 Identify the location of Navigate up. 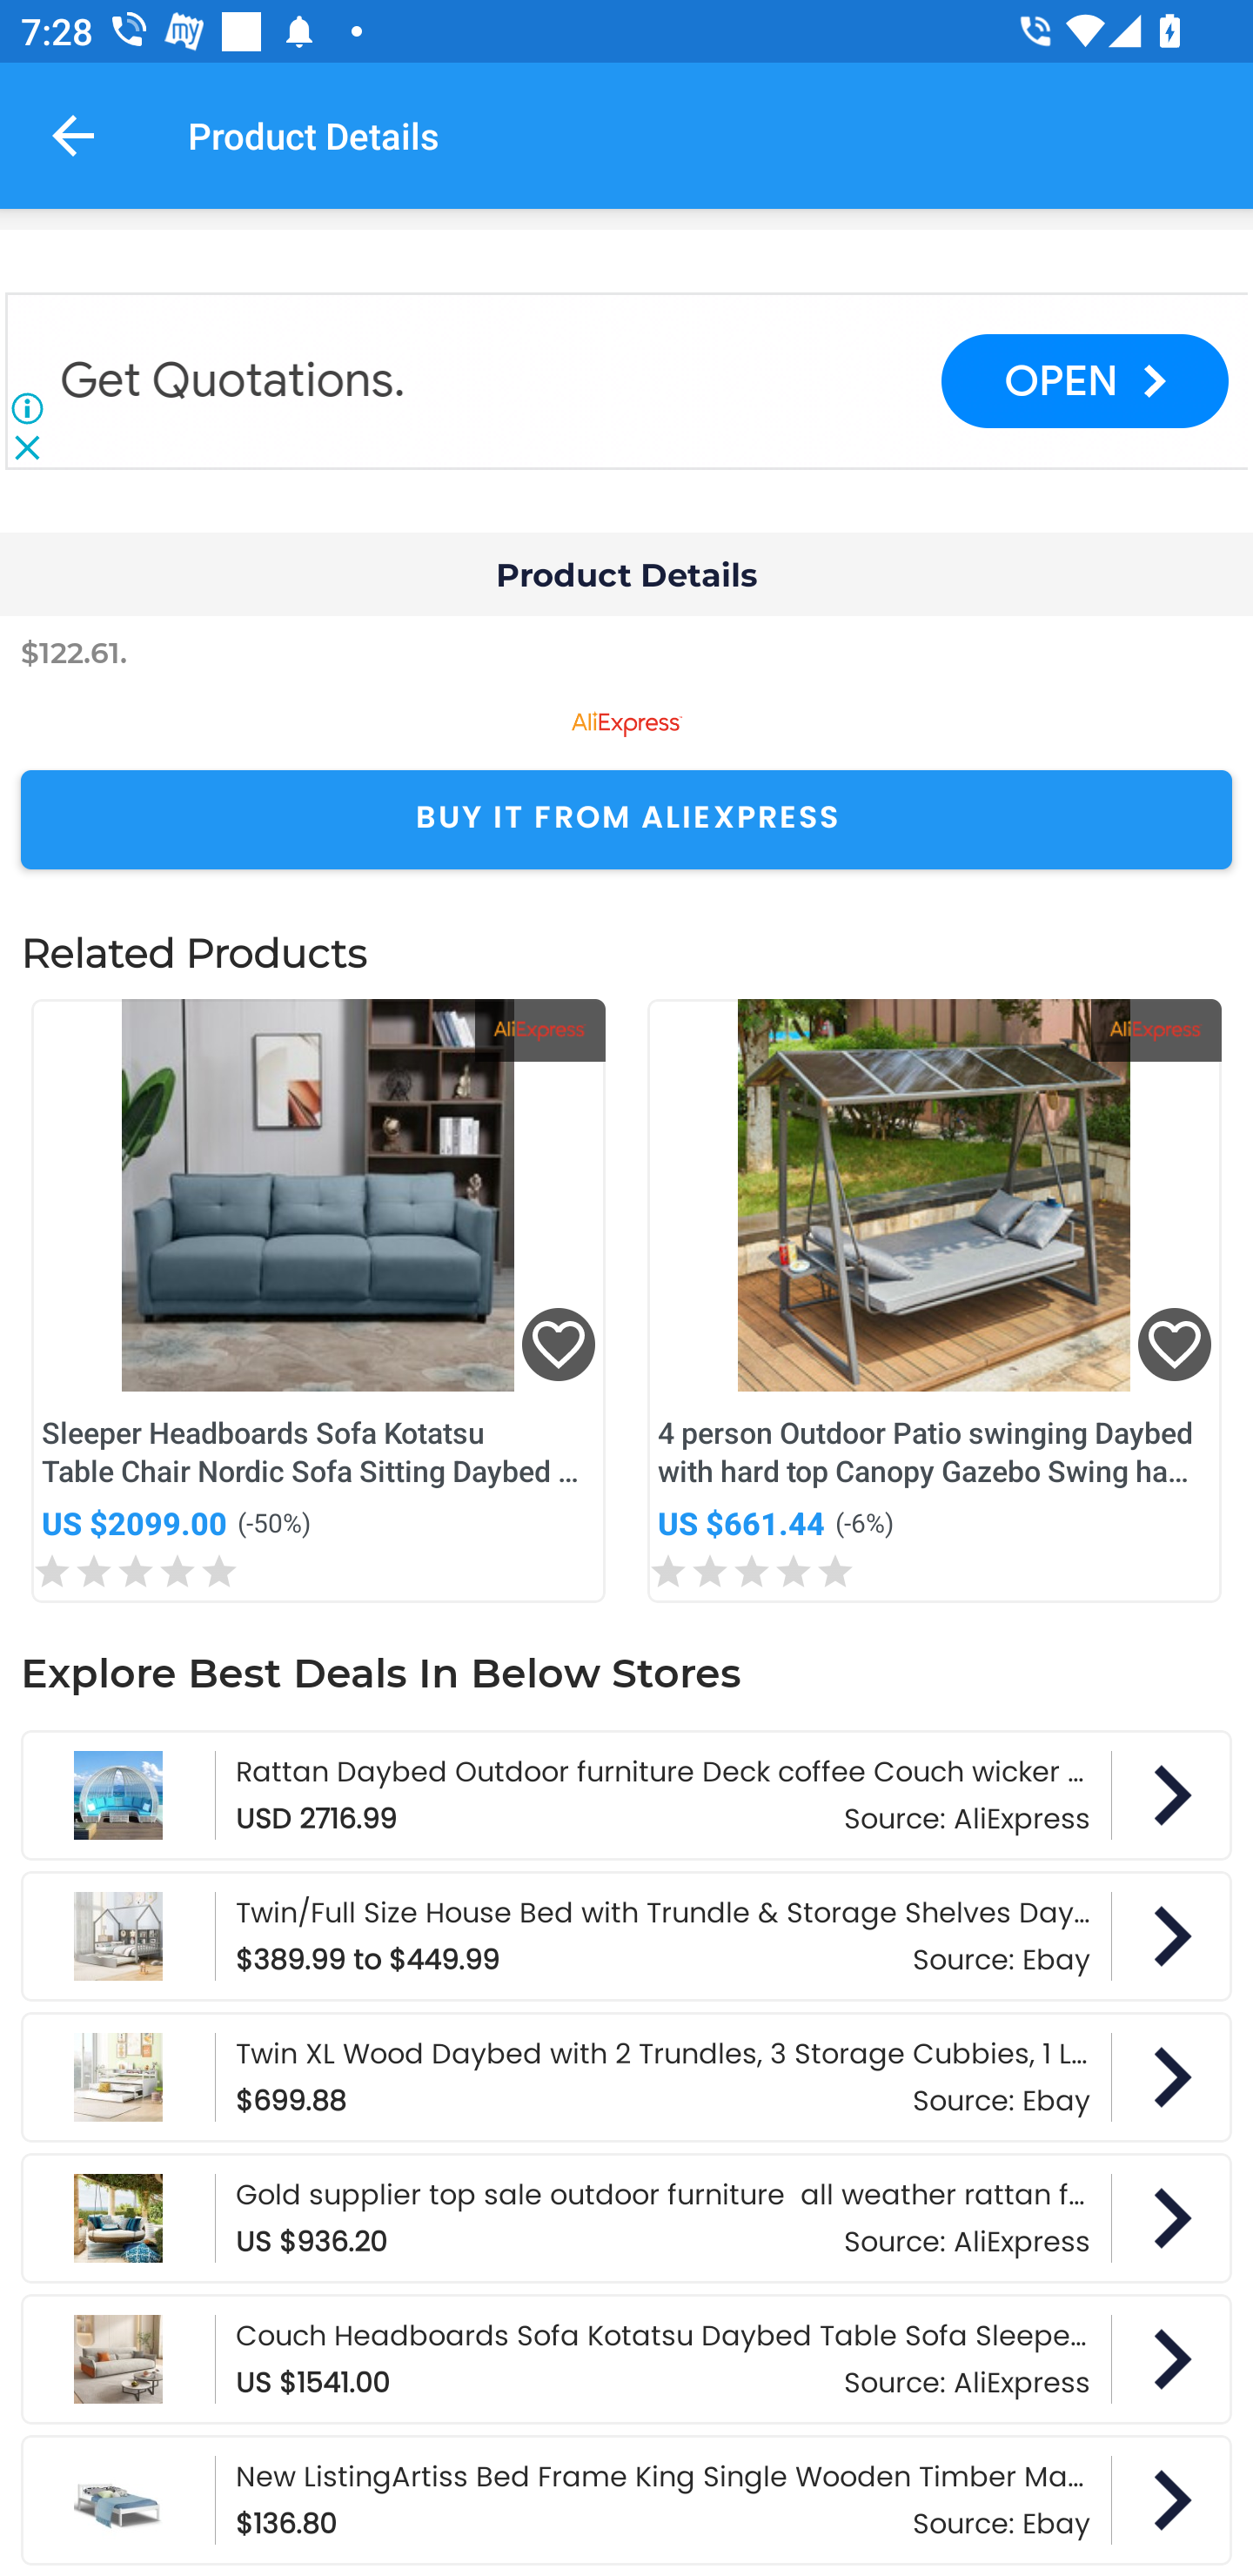
(73, 135).